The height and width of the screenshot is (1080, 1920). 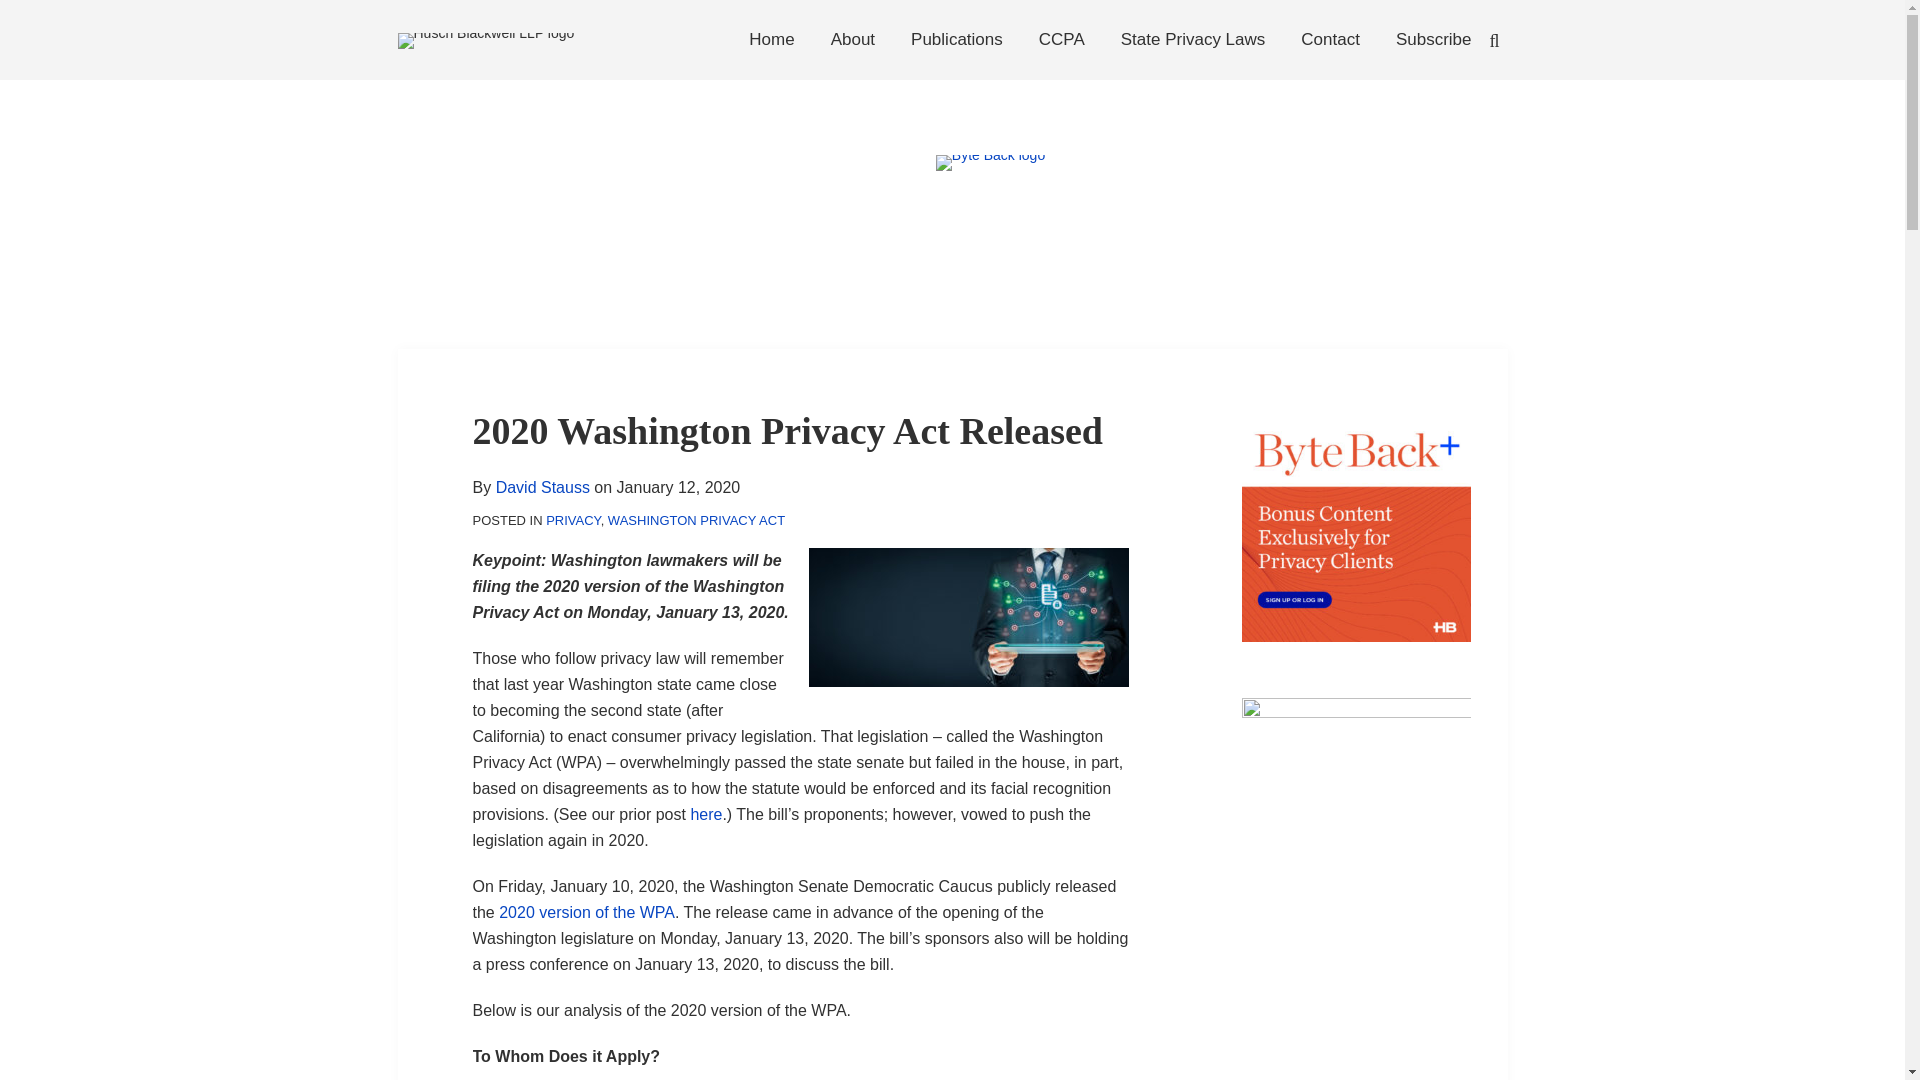 I want to click on Subscribe, so click(x=1434, y=40).